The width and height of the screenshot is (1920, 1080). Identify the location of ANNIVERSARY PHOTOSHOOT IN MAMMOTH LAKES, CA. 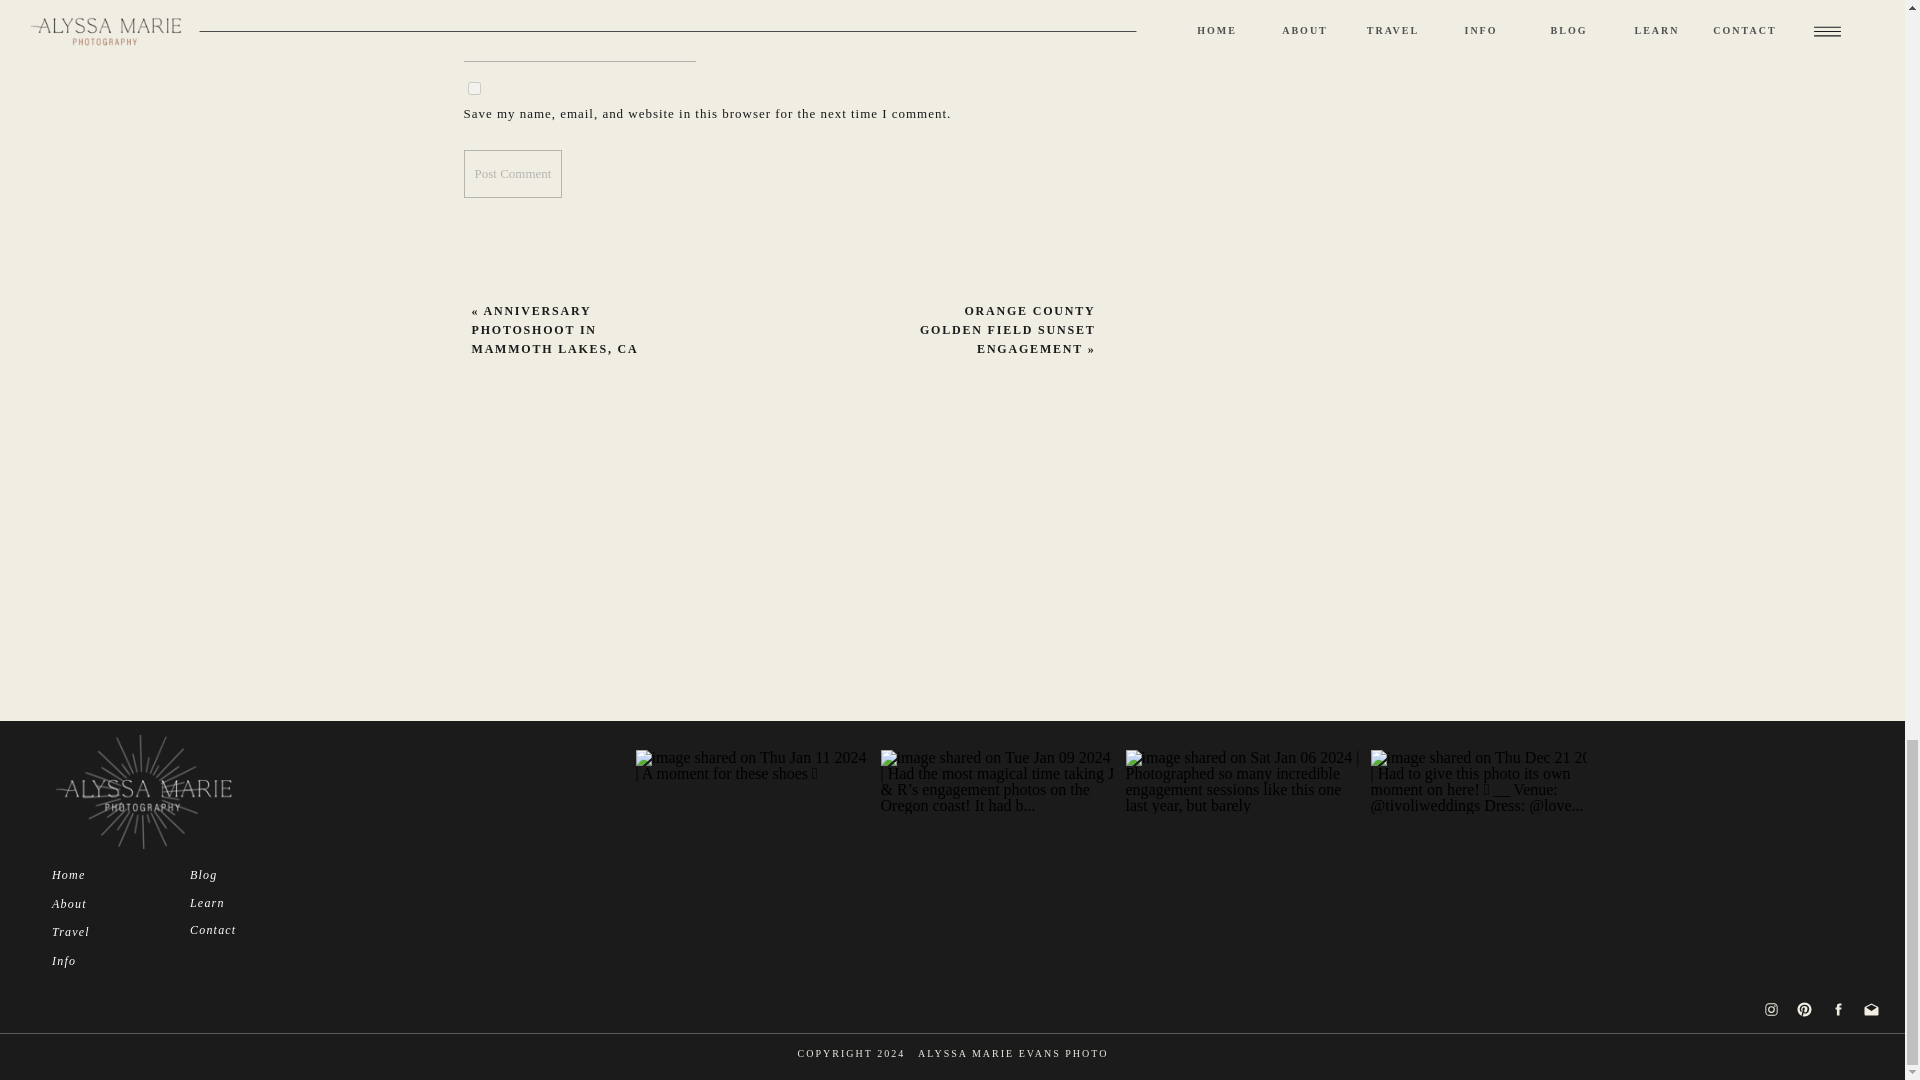
(556, 330).